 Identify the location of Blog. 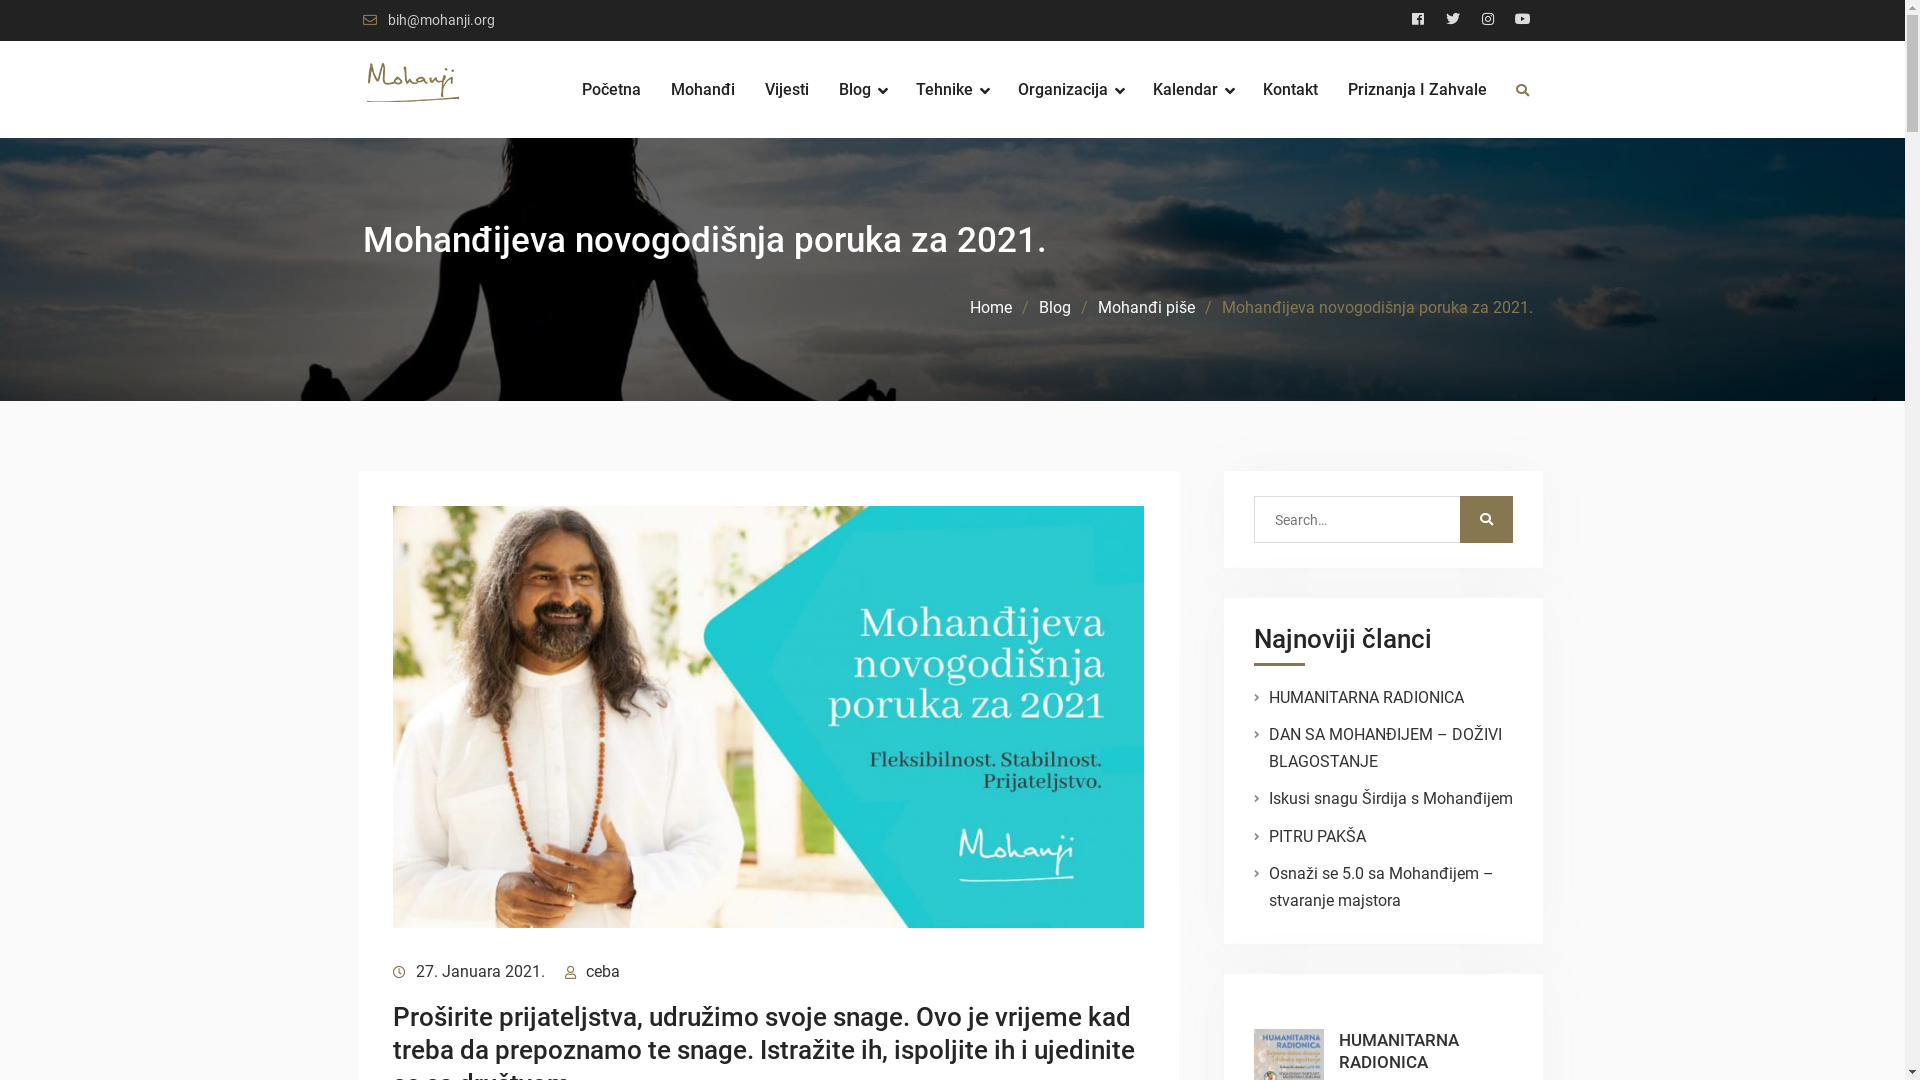
(1054, 308).